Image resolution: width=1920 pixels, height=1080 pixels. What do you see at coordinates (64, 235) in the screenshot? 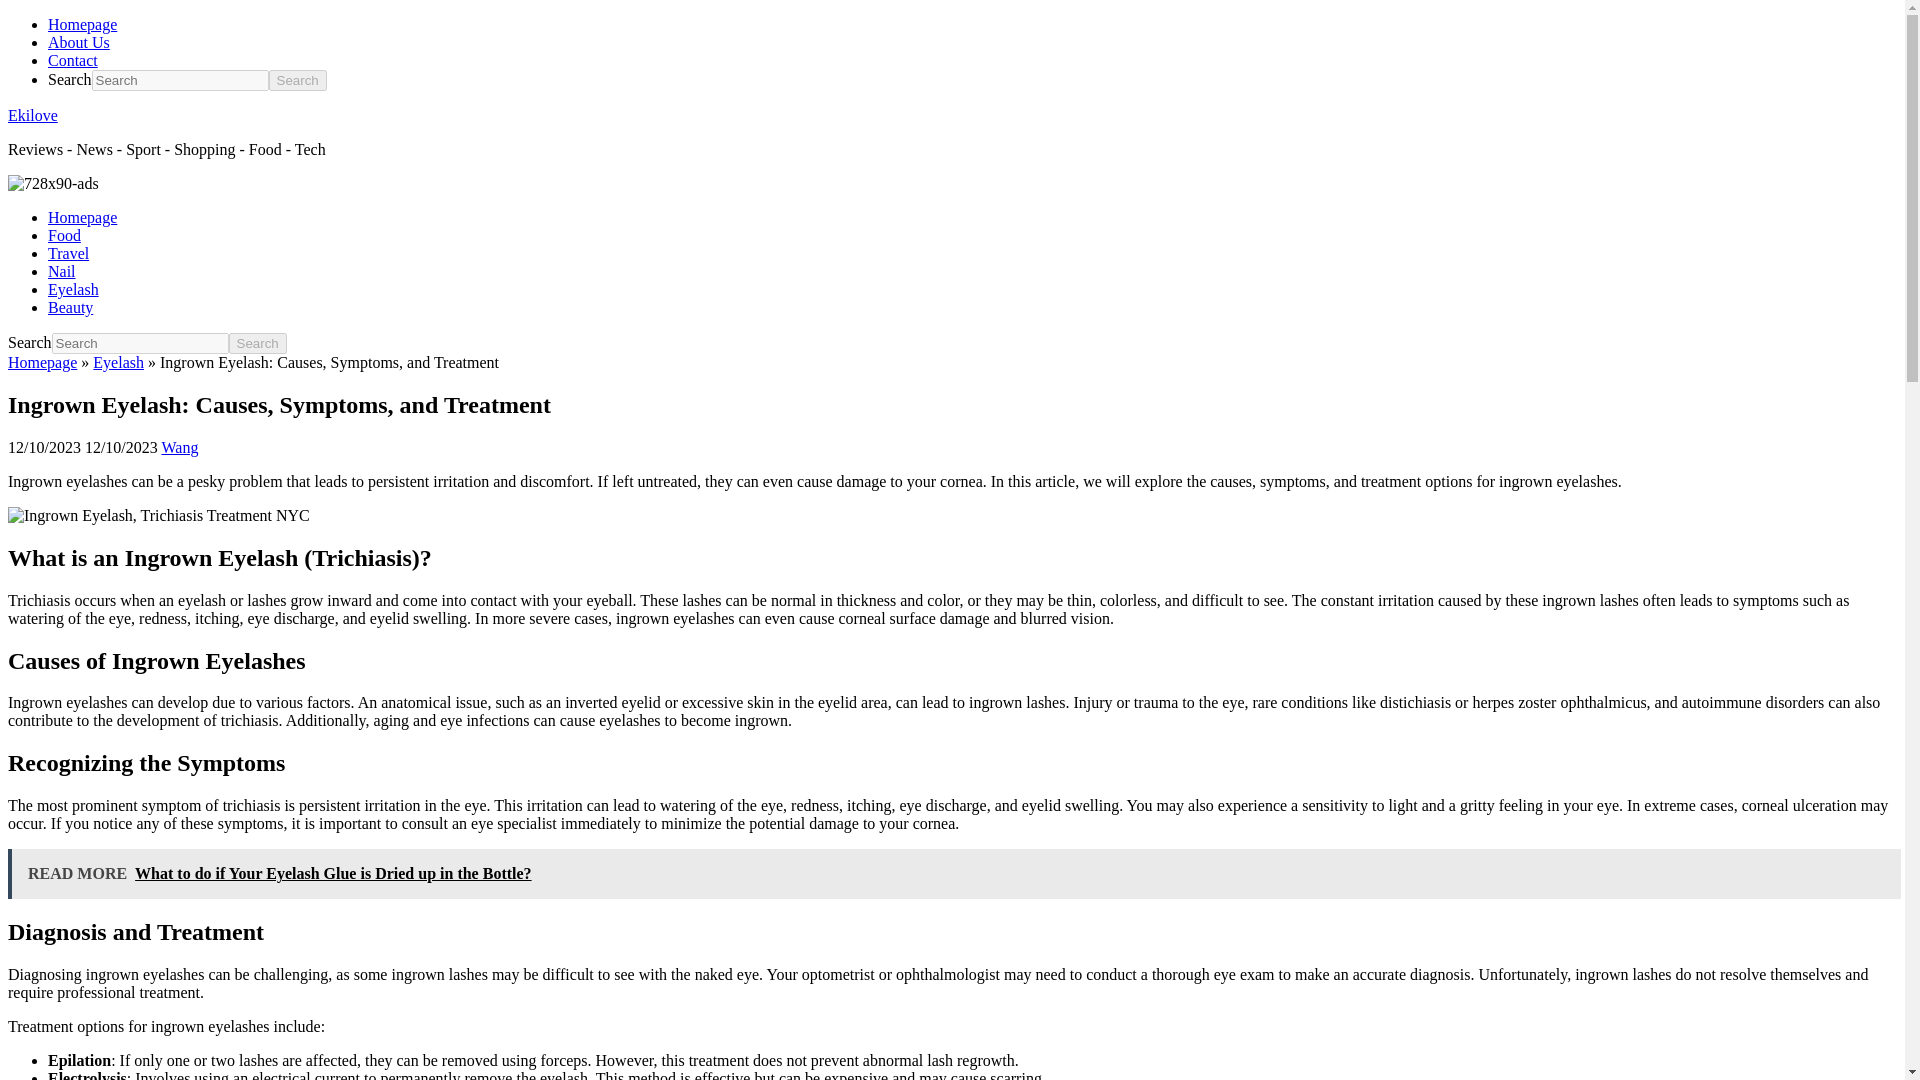
I see `Food` at bounding box center [64, 235].